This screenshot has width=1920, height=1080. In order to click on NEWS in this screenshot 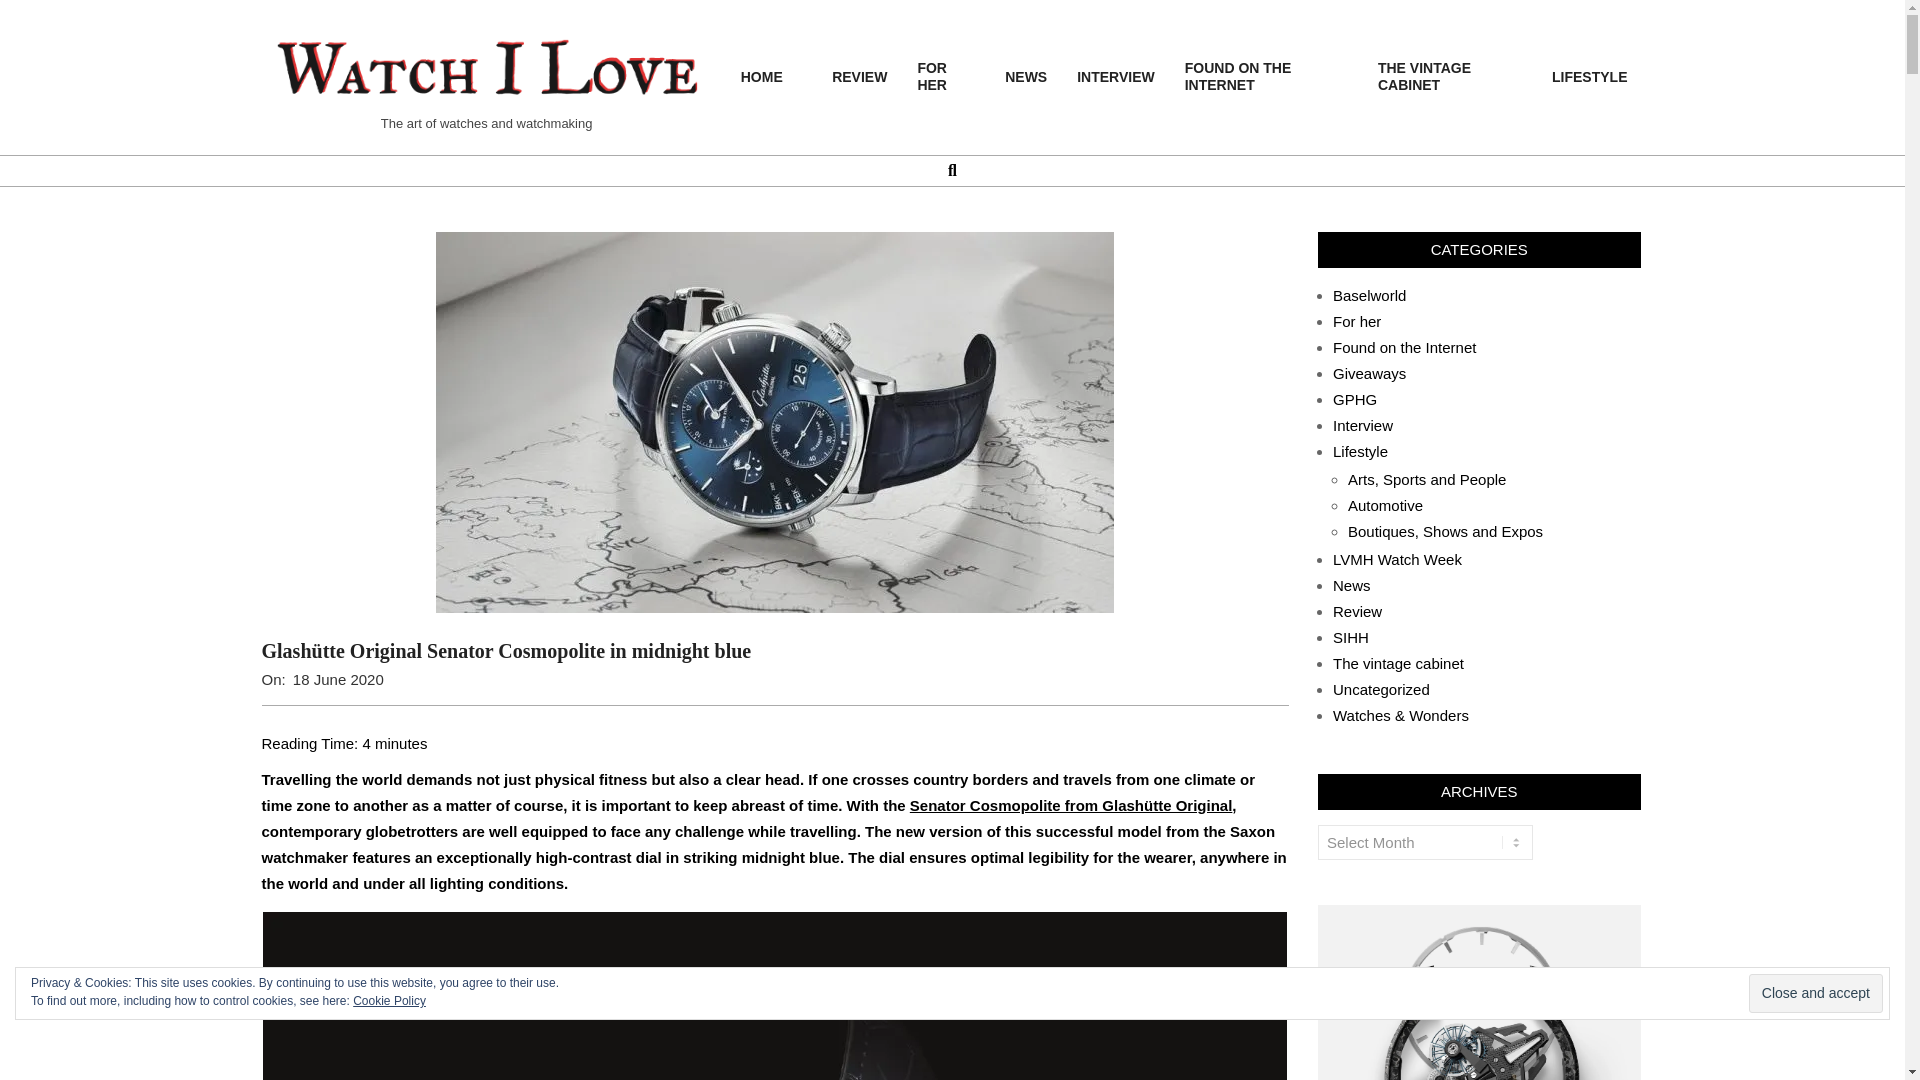, I will do `click(1026, 78)`.